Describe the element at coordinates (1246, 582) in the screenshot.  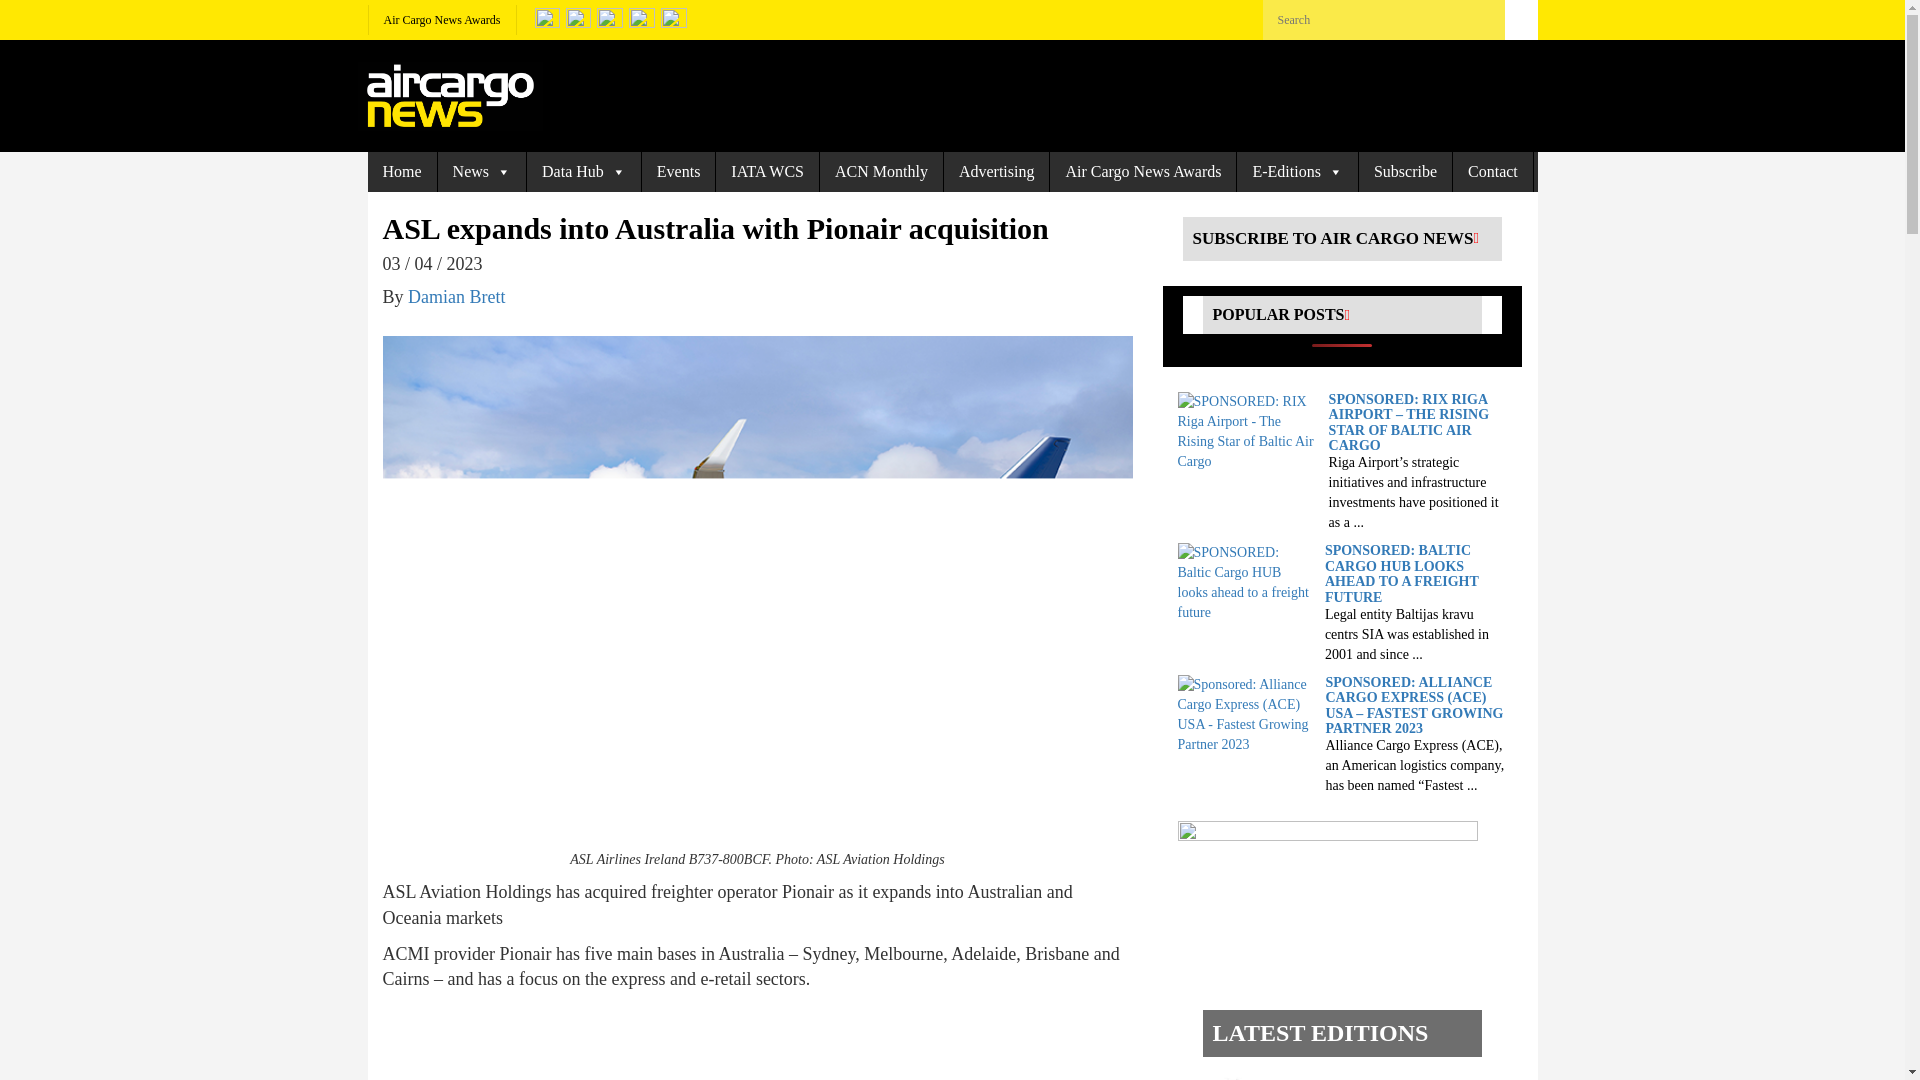
I see `SPONSORED: Baltic Cargo HUB looks ahead to a freight future` at that location.